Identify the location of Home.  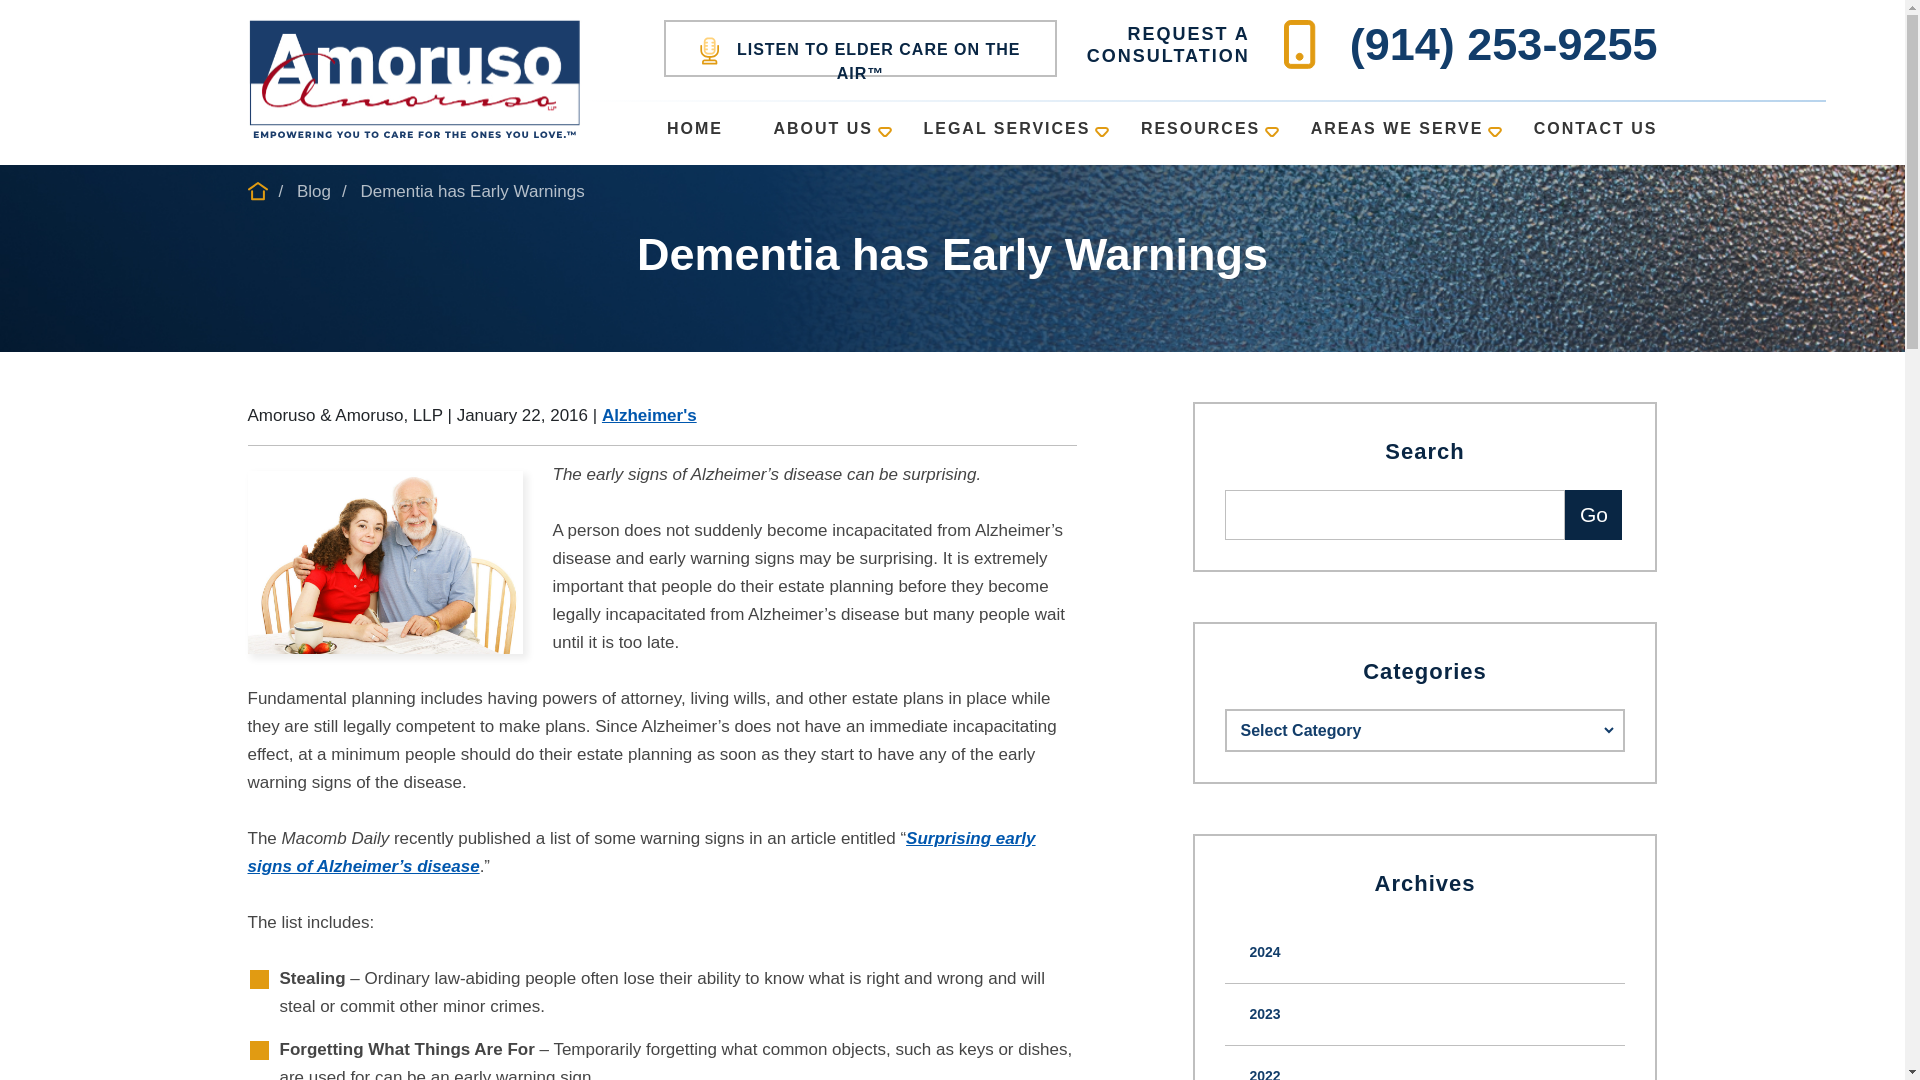
(694, 134).